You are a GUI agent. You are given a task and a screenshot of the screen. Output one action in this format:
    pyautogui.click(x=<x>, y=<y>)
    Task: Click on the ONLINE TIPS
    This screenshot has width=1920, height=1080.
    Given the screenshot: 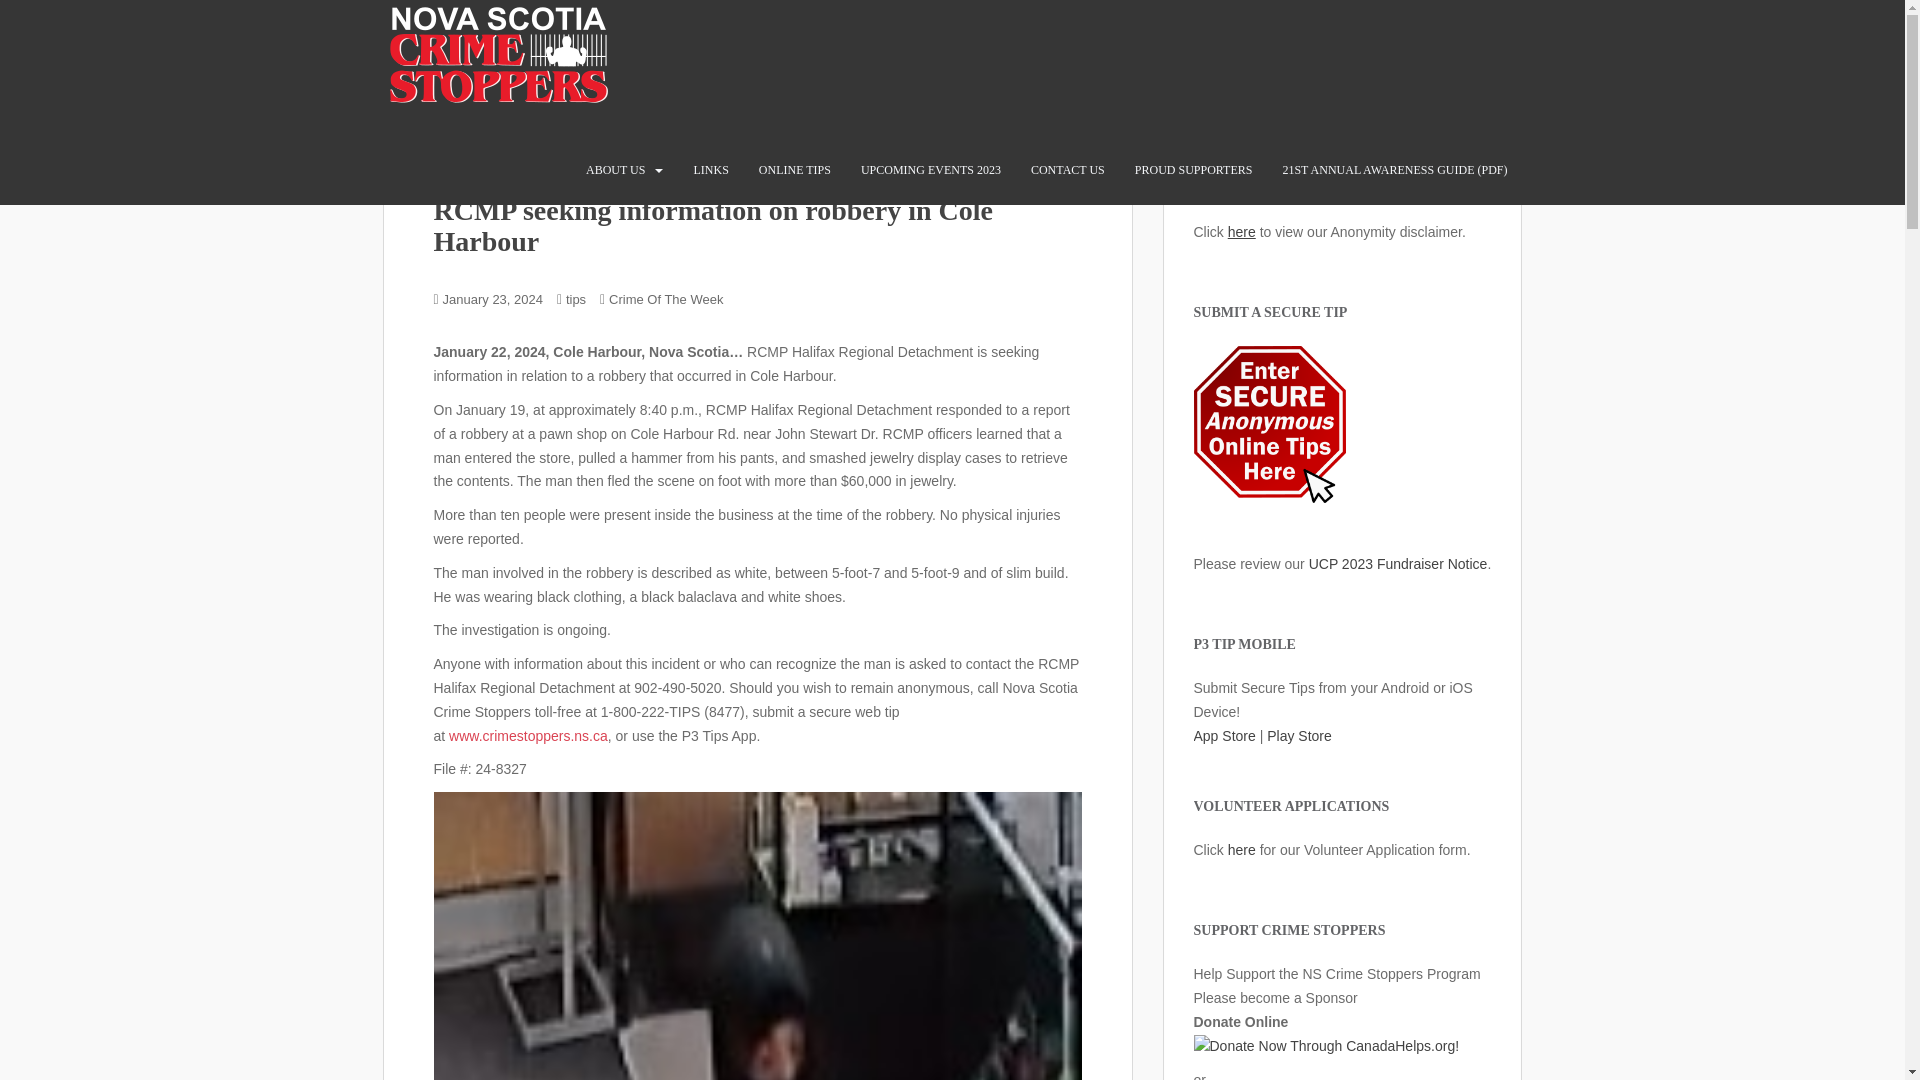 What is the action you would take?
    pyautogui.click(x=794, y=170)
    